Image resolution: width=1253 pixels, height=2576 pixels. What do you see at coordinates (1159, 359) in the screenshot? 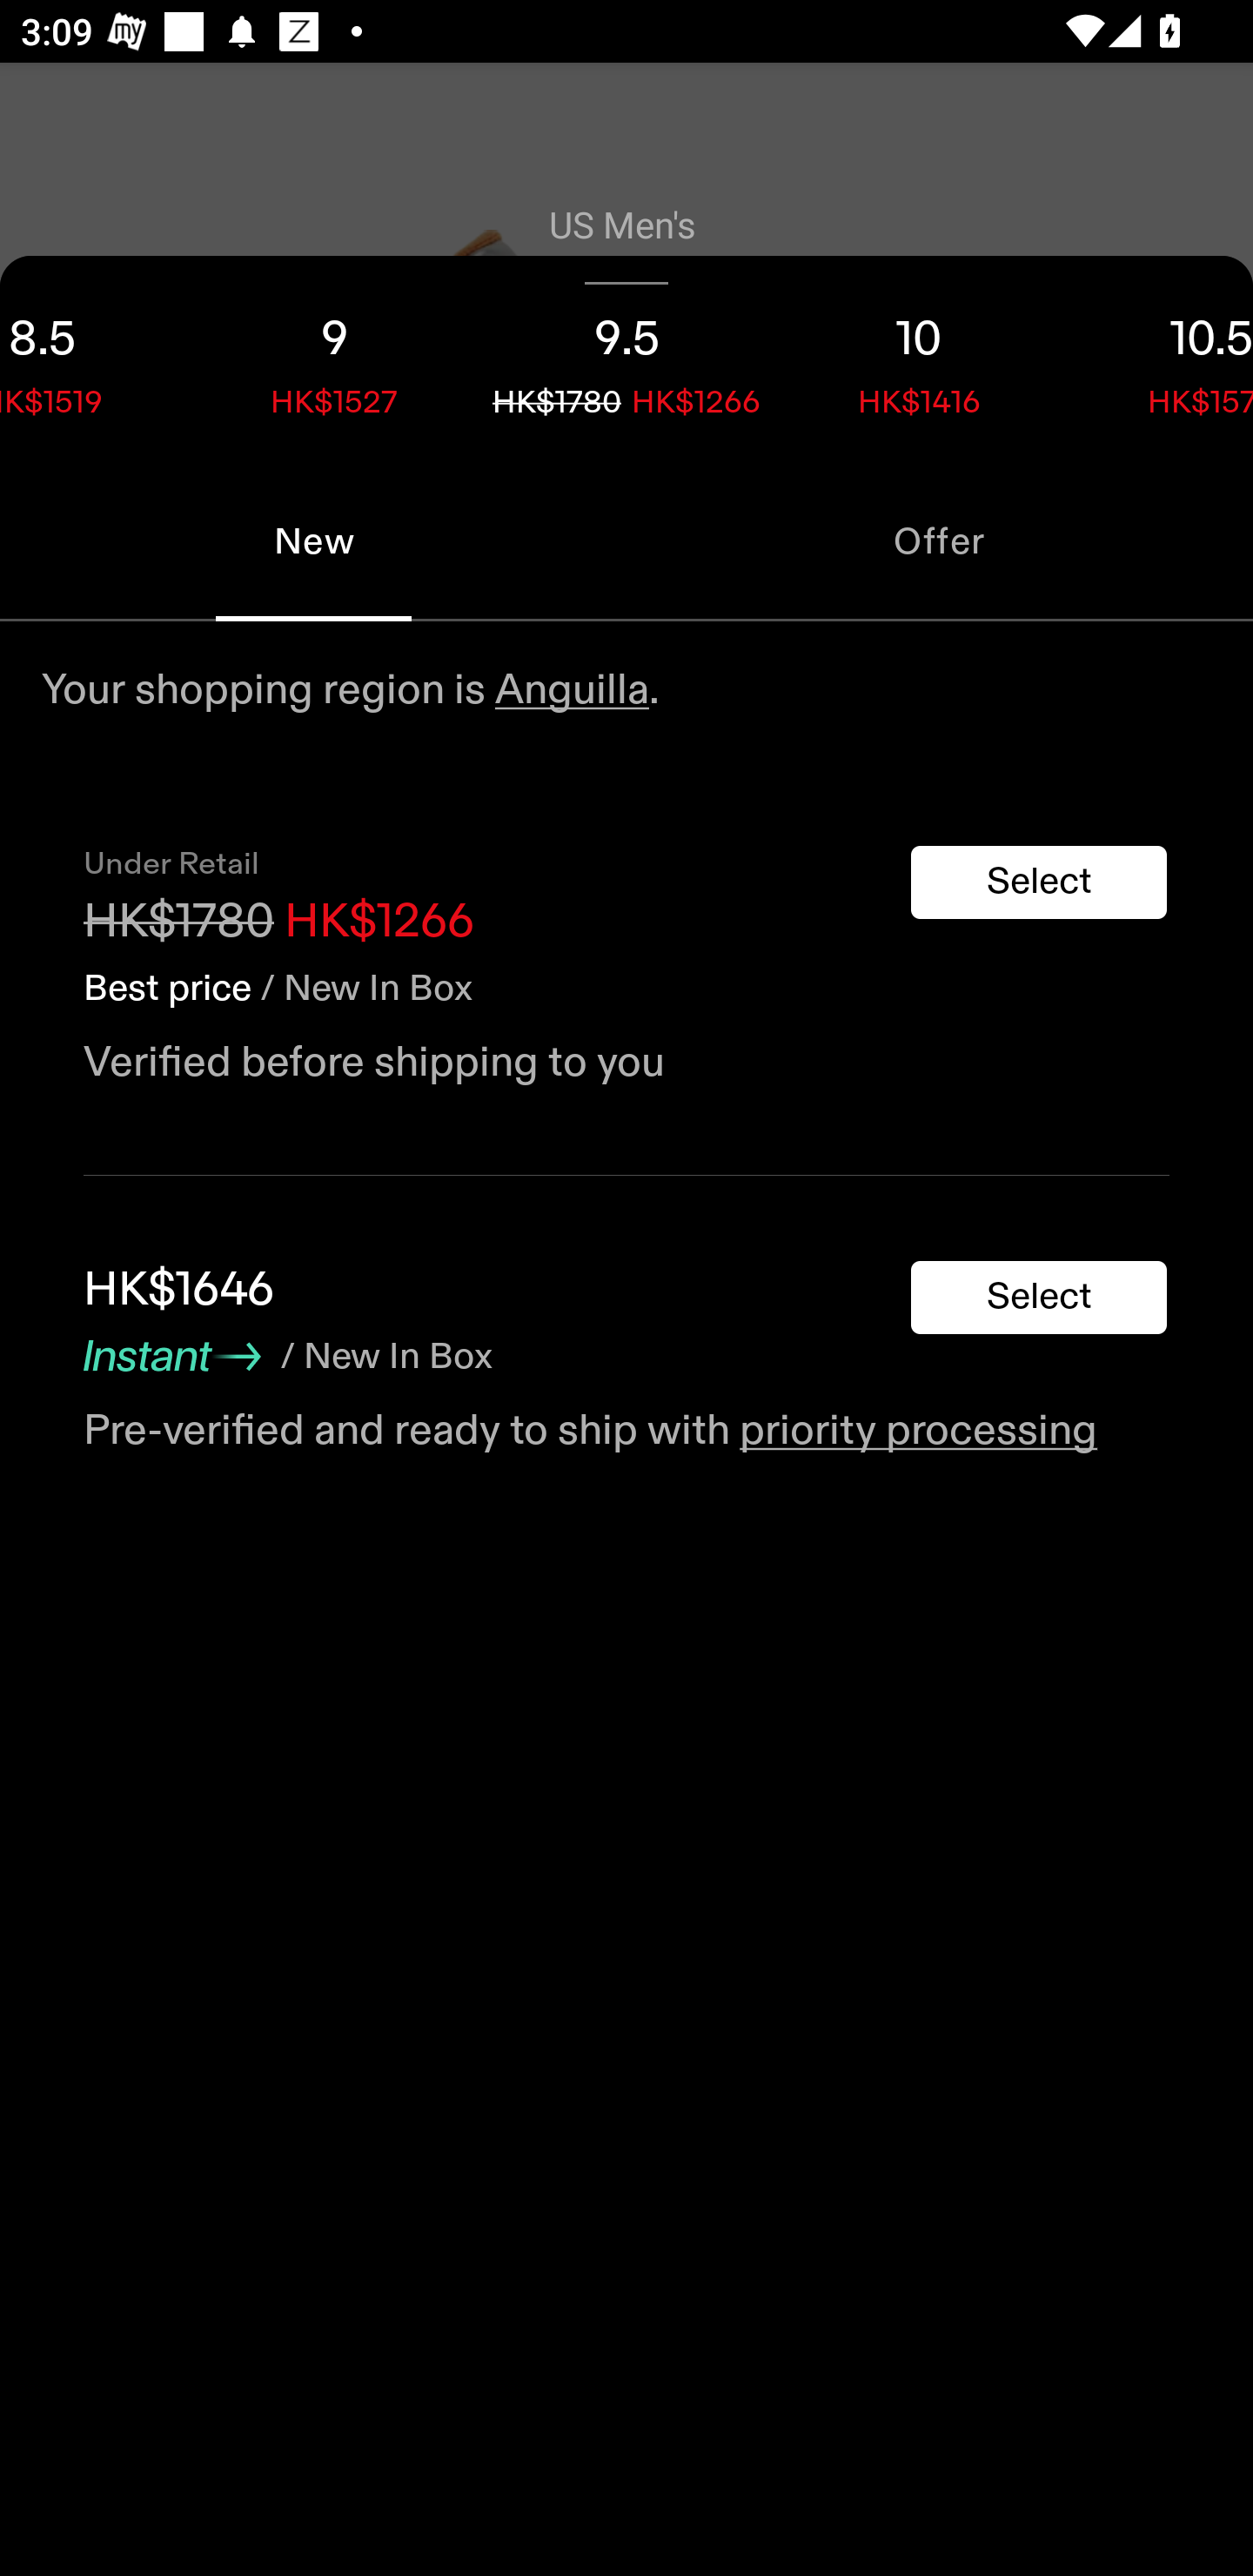
I see `10.5 HK$1574` at bounding box center [1159, 359].